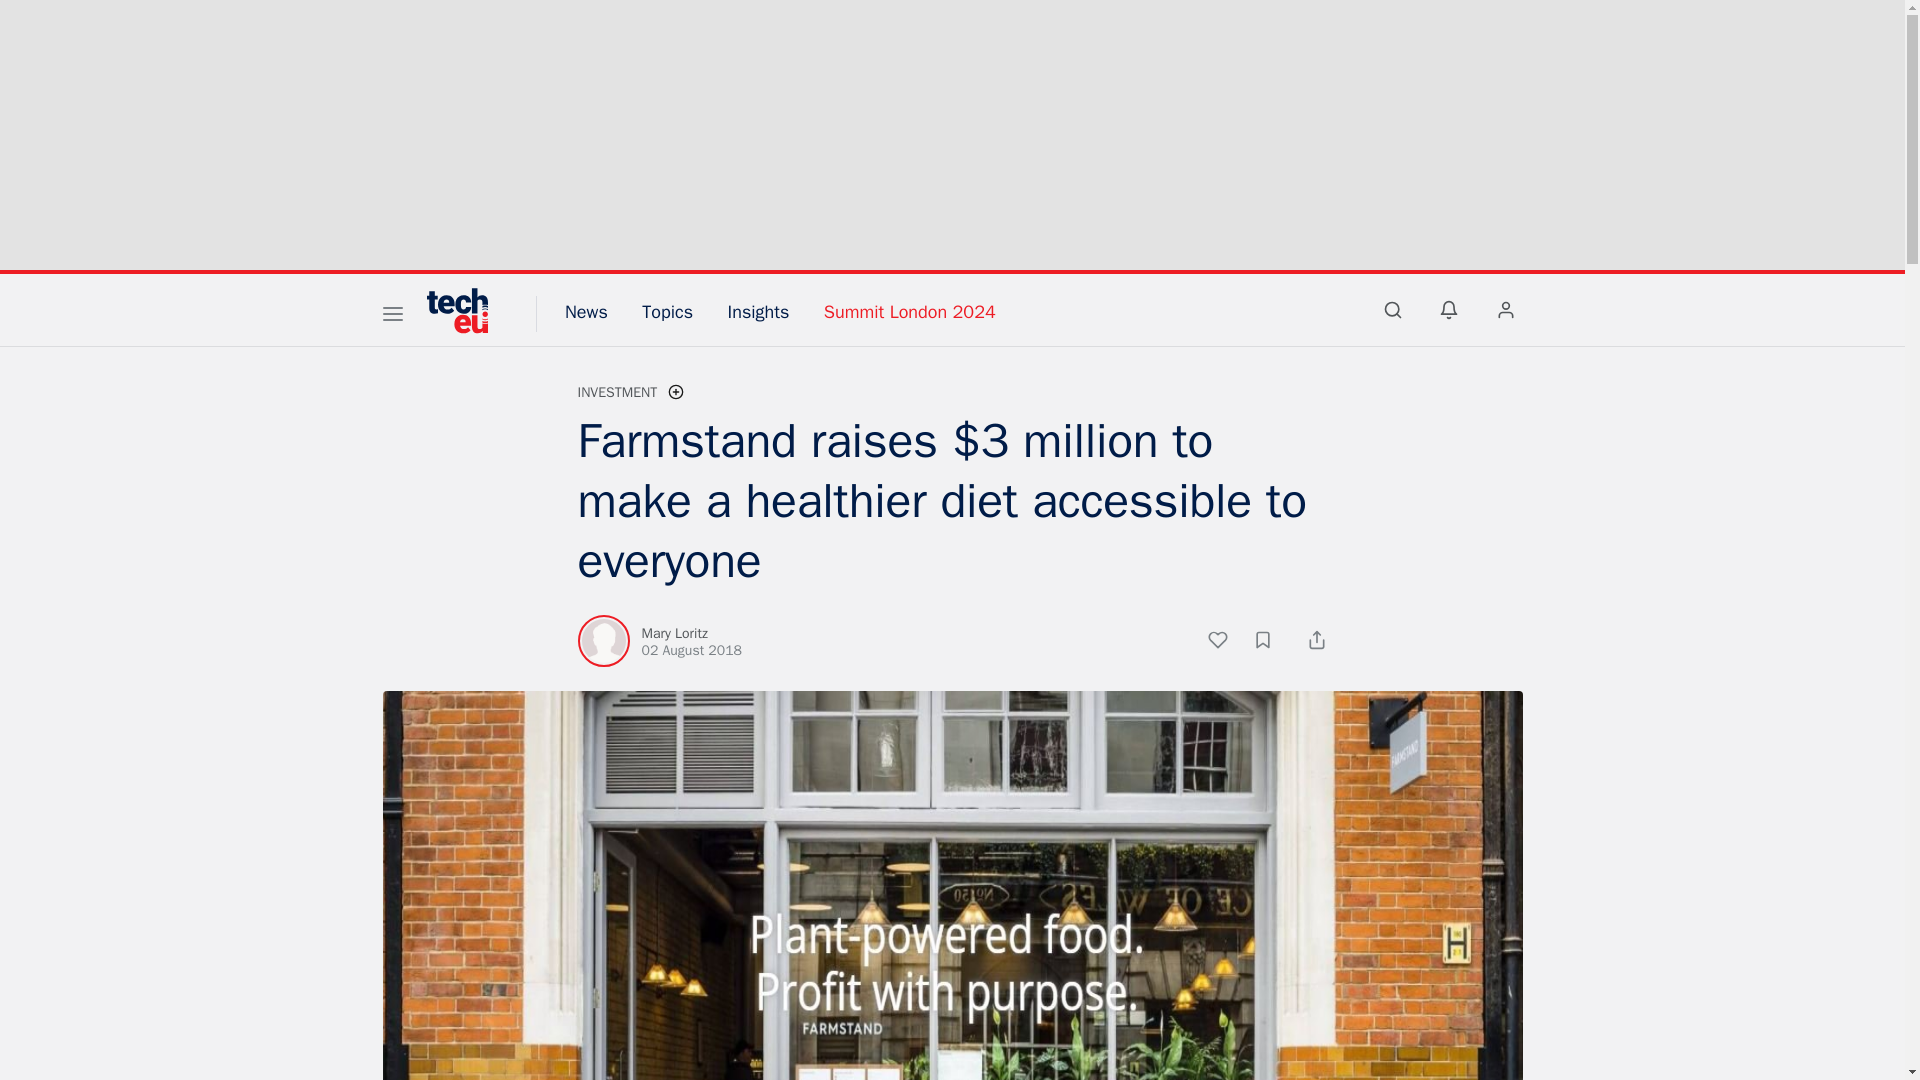 The height and width of the screenshot is (1080, 1920). What do you see at coordinates (758, 312) in the screenshot?
I see `Insights` at bounding box center [758, 312].